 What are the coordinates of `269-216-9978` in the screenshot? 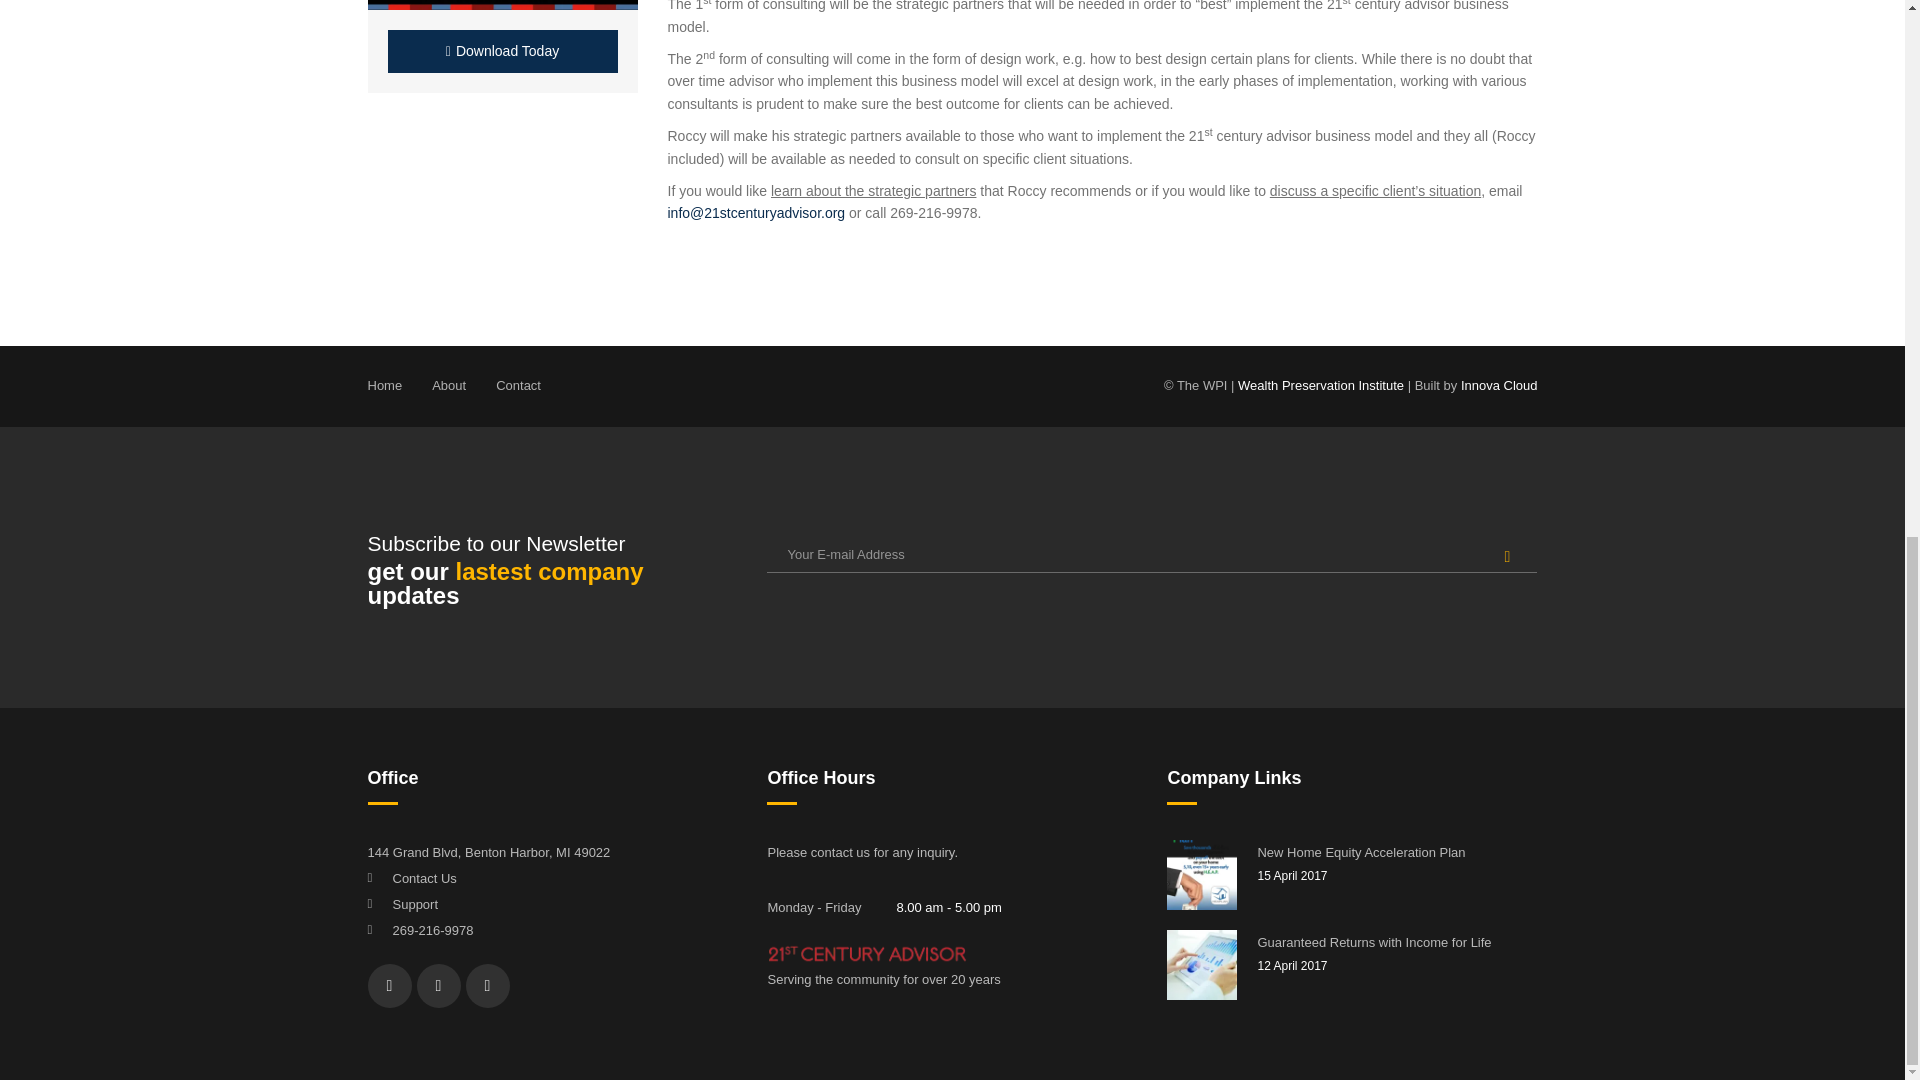 It's located at (432, 930).